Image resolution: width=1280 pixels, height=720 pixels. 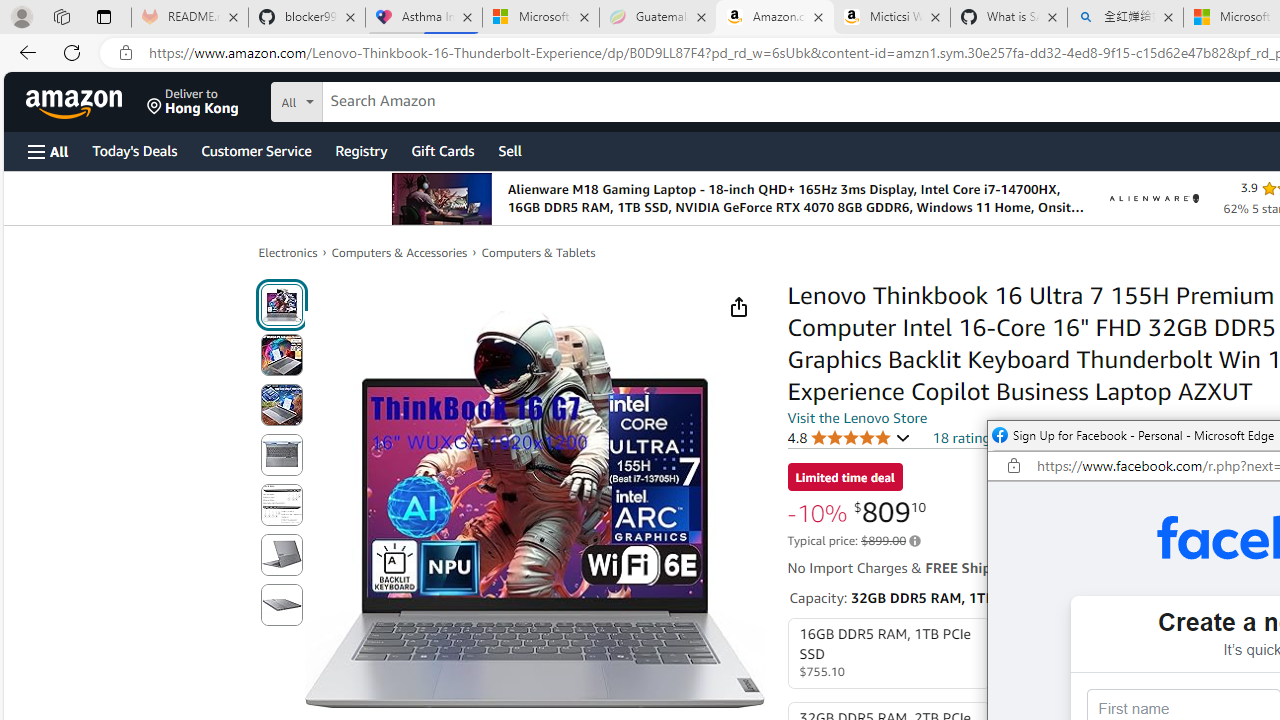 I want to click on Customer Service, so click(x=256, y=150).